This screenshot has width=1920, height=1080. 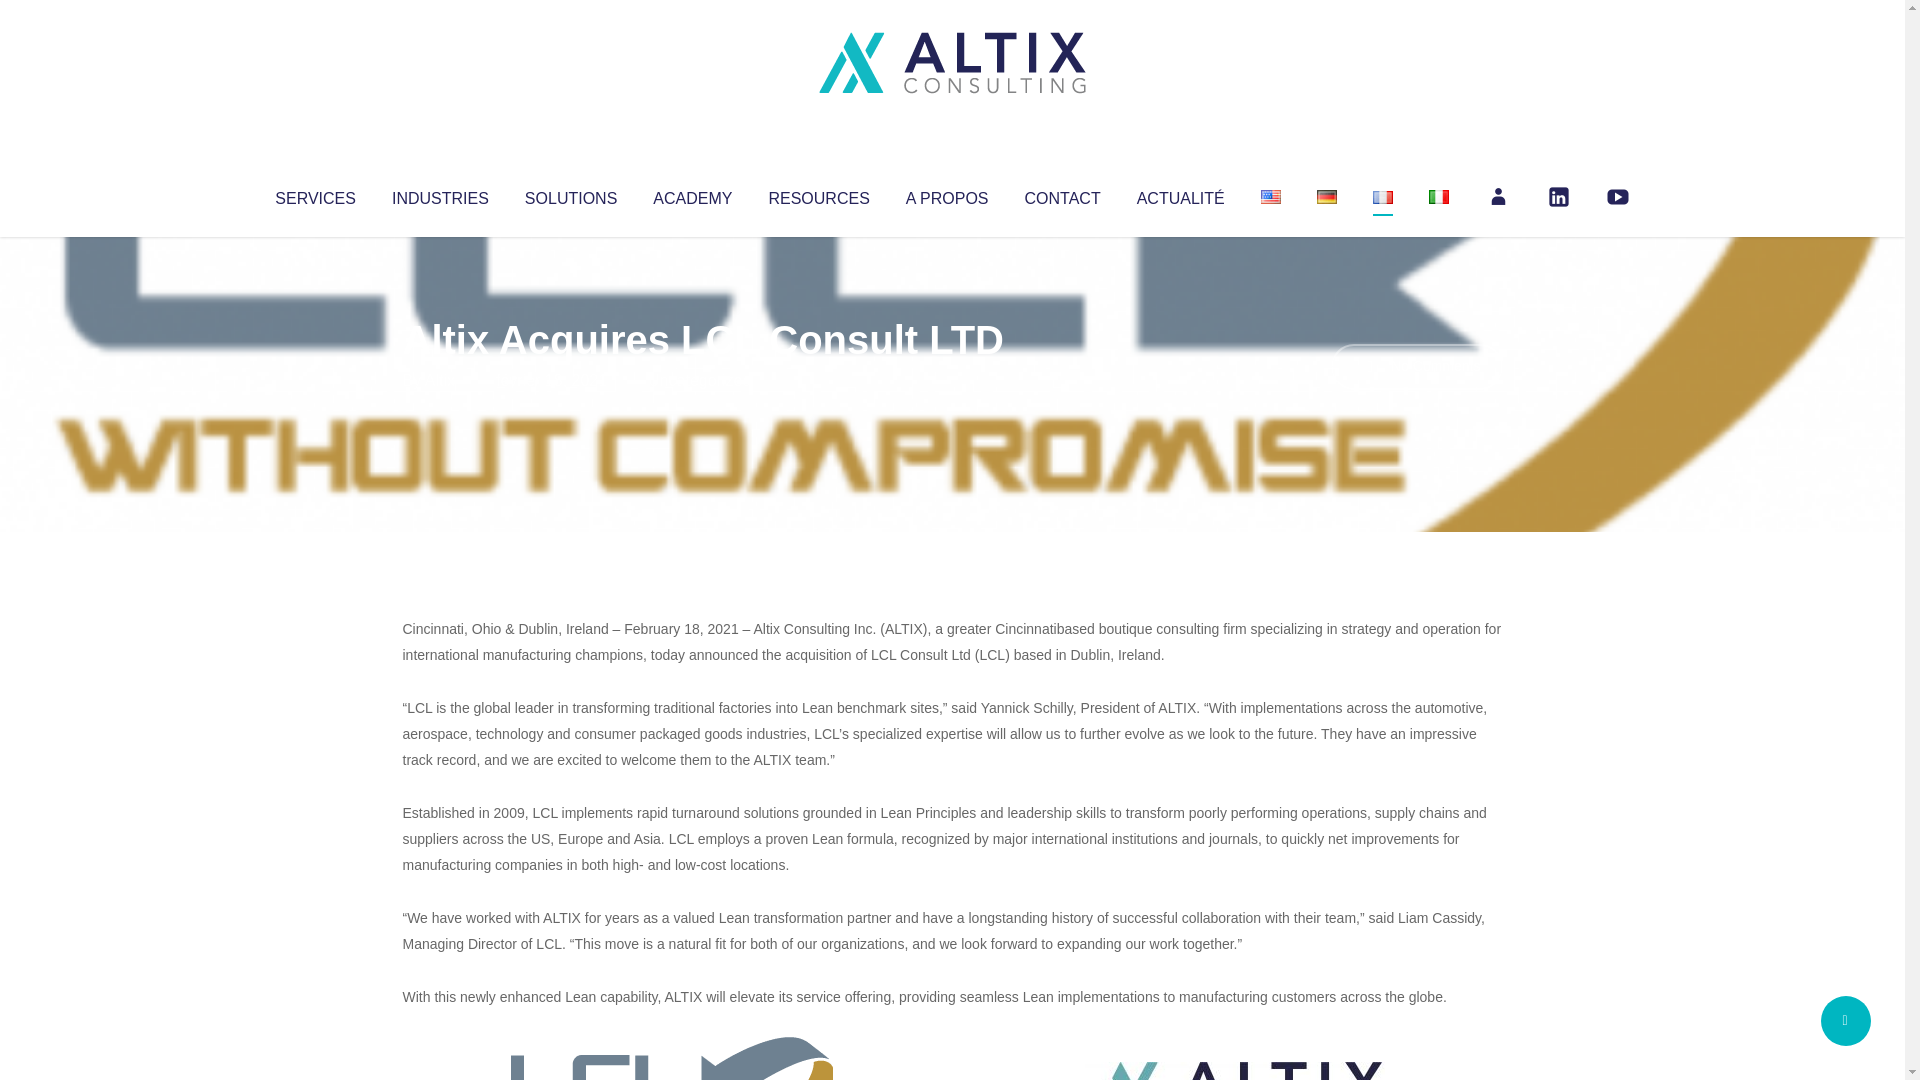 What do you see at coordinates (440, 194) in the screenshot?
I see `INDUSTRIES` at bounding box center [440, 194].